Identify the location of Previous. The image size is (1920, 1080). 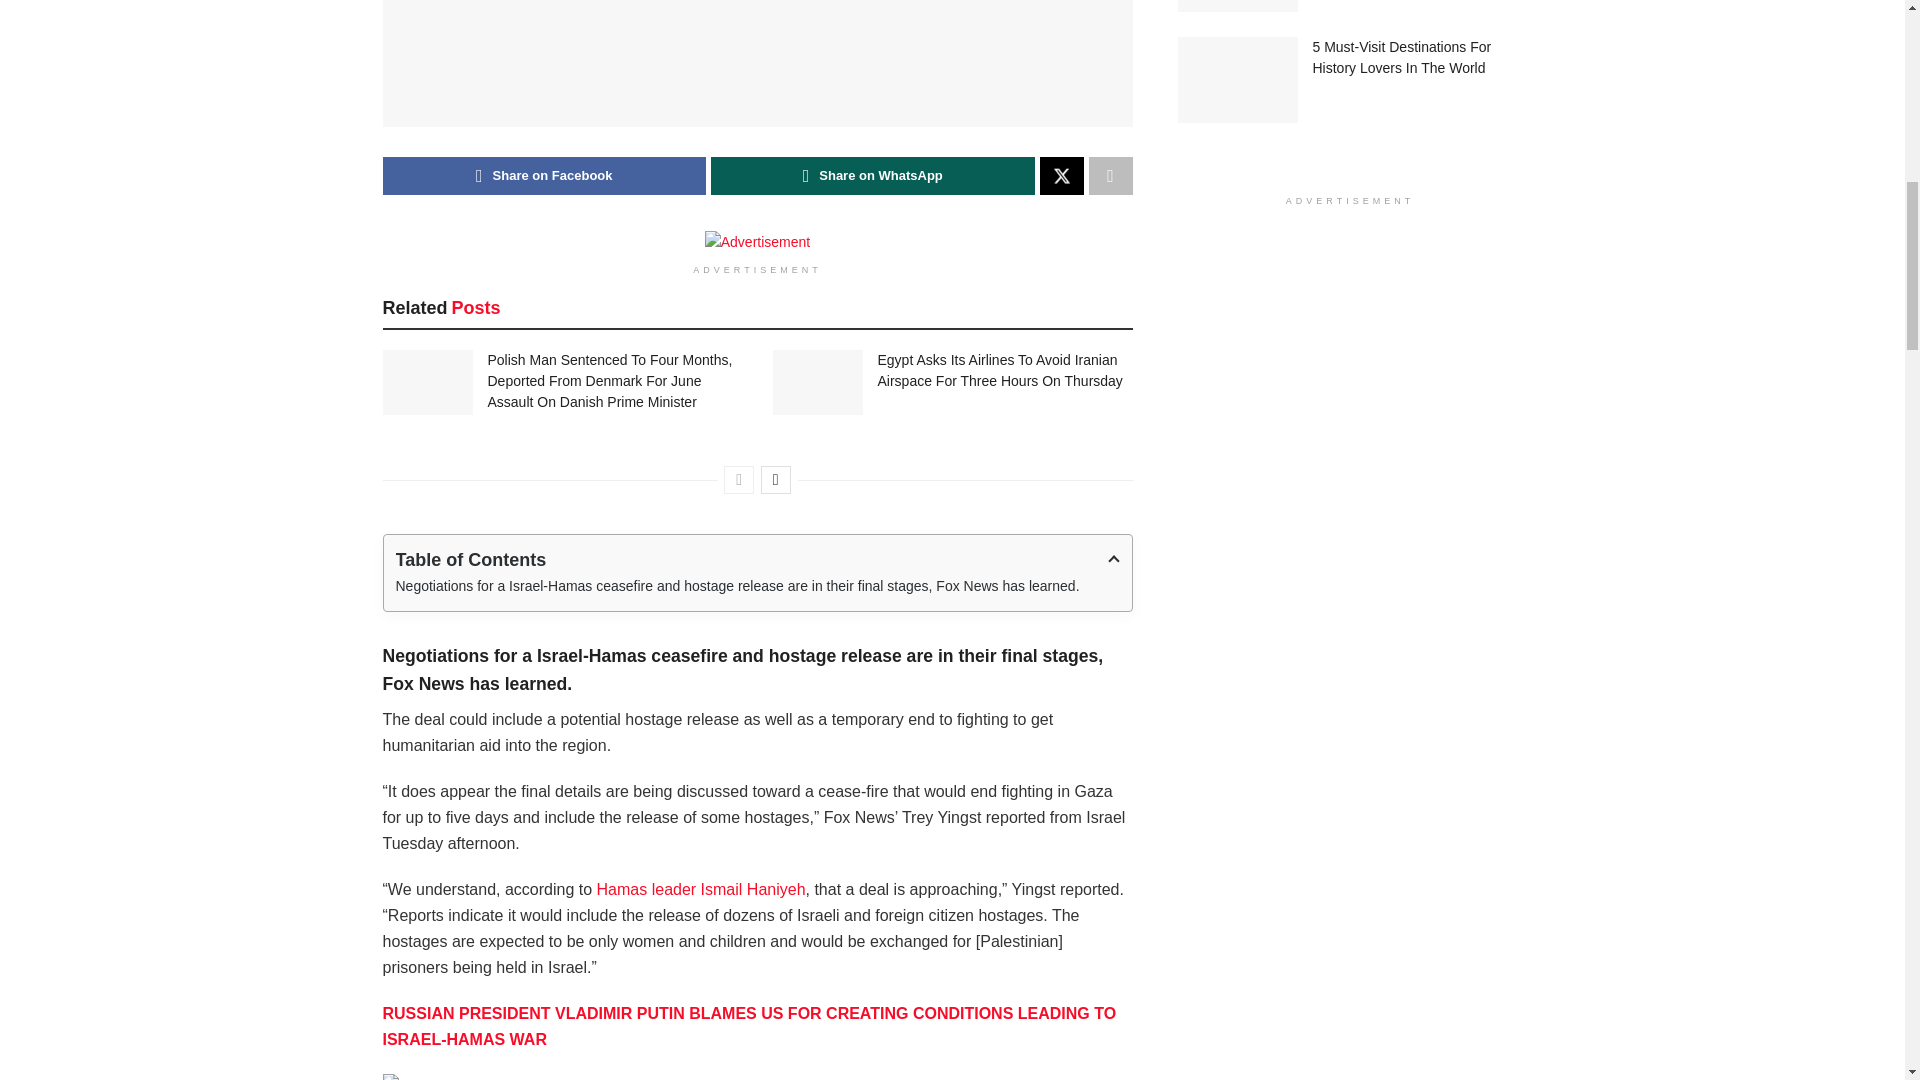
(738, 479).